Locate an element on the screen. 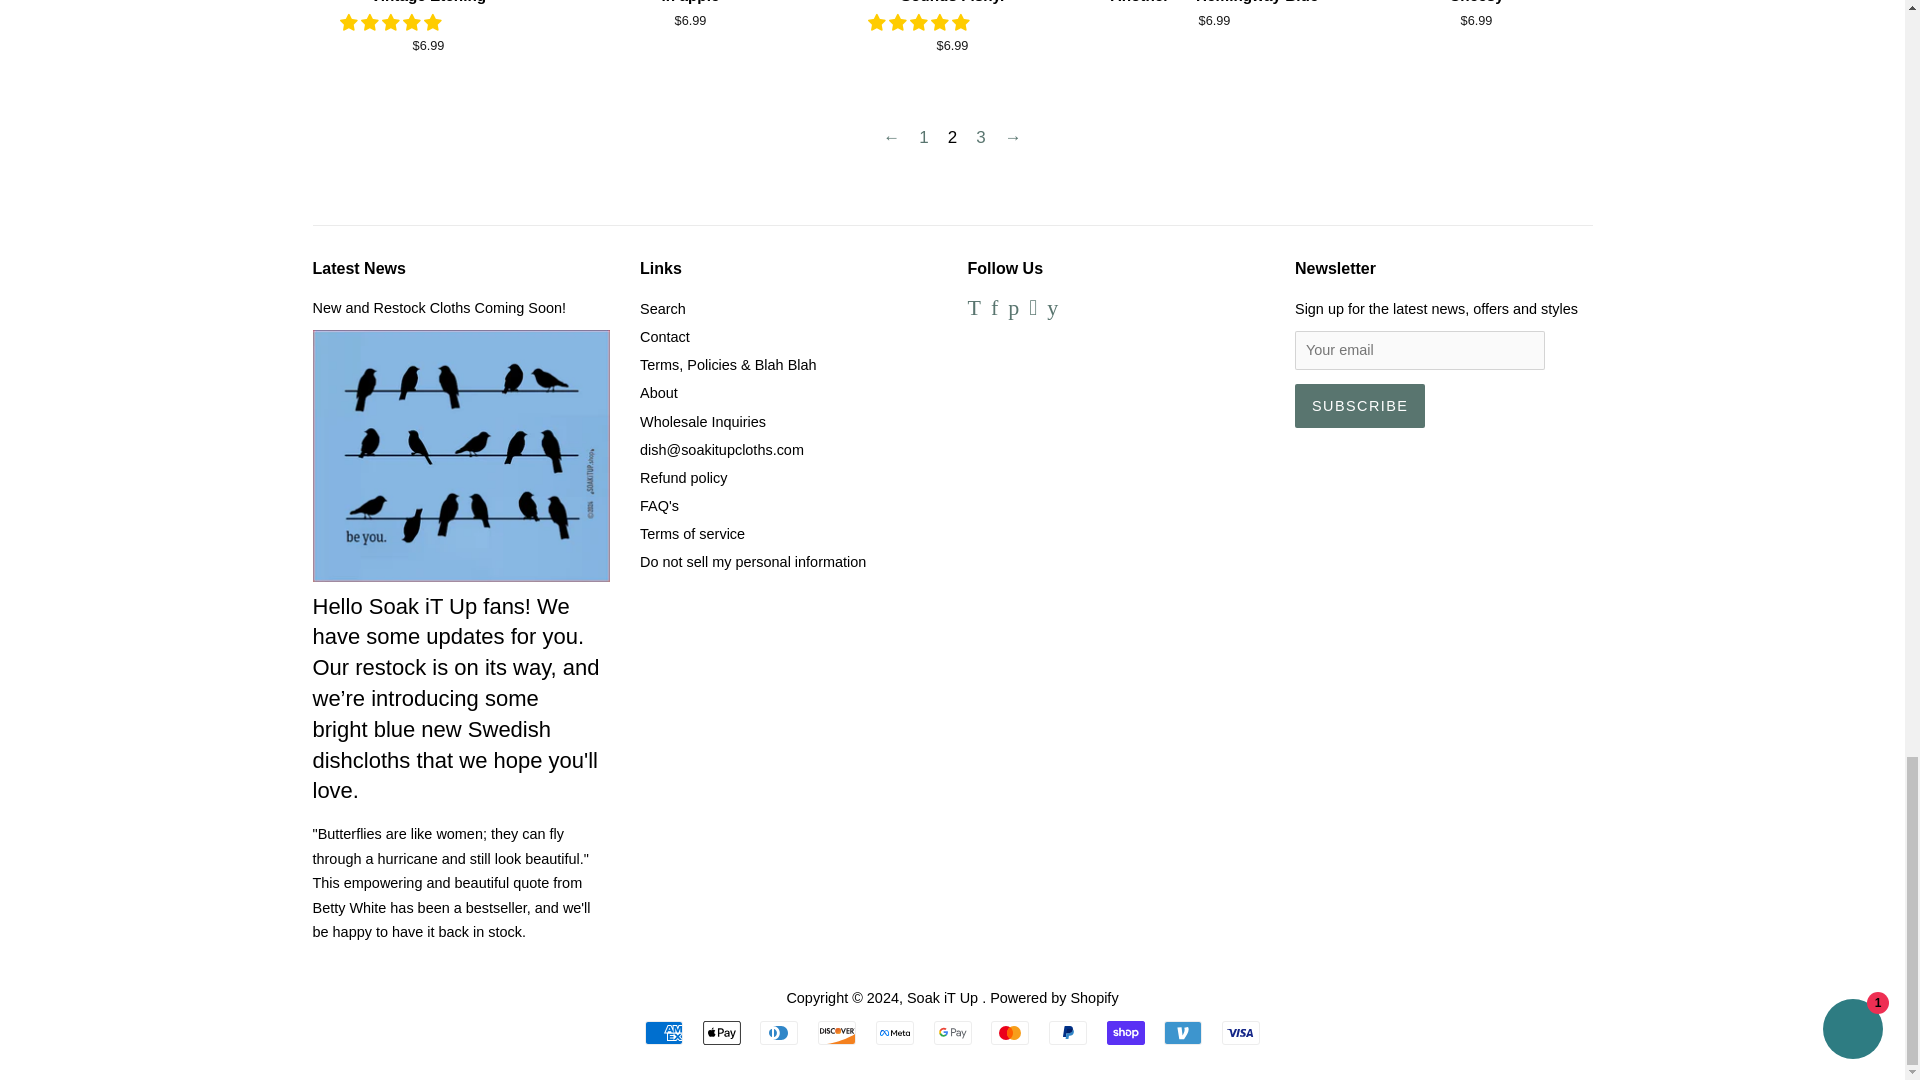 This screenshot has width=1920, height=1080. Diners Club is located at coordinates (779, 1032).